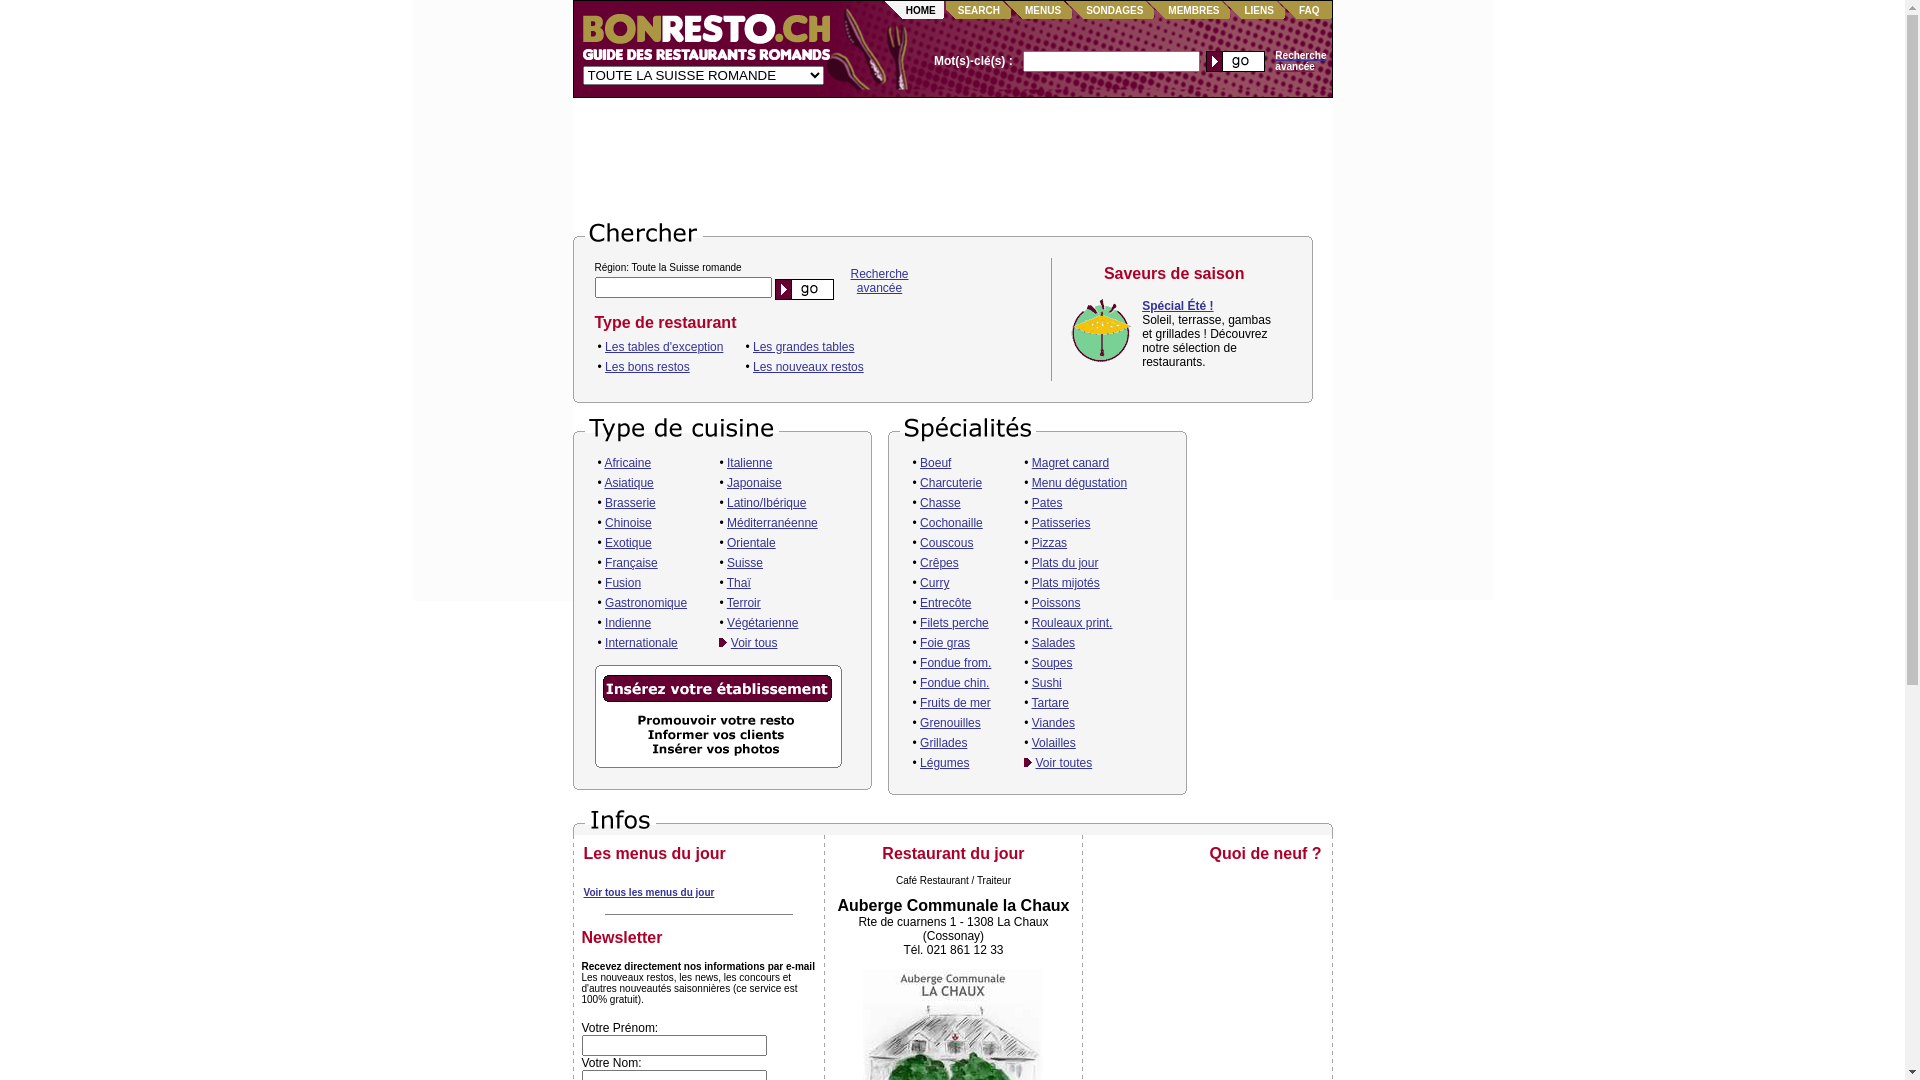  I want to click on Indienne, so click(628, 623).